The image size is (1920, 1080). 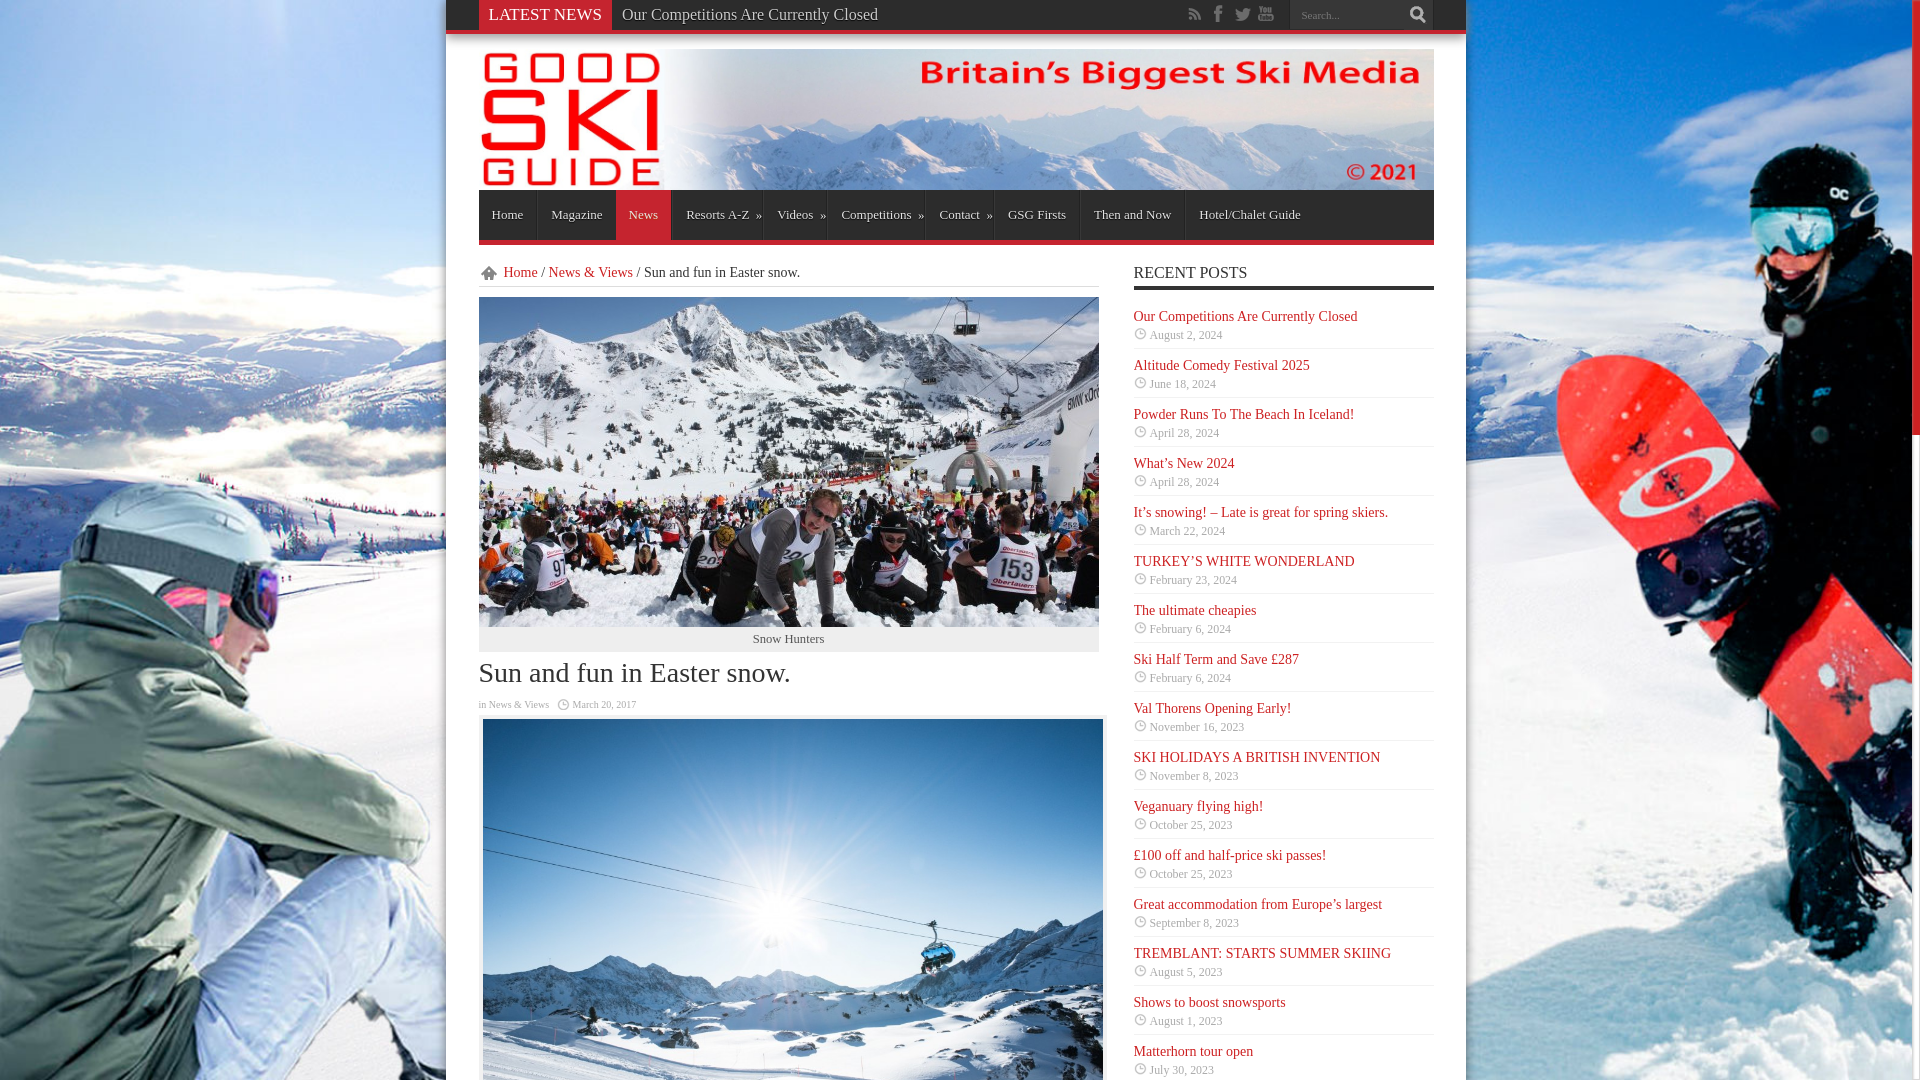 I want to click on Home, so click(x=508, y=272).